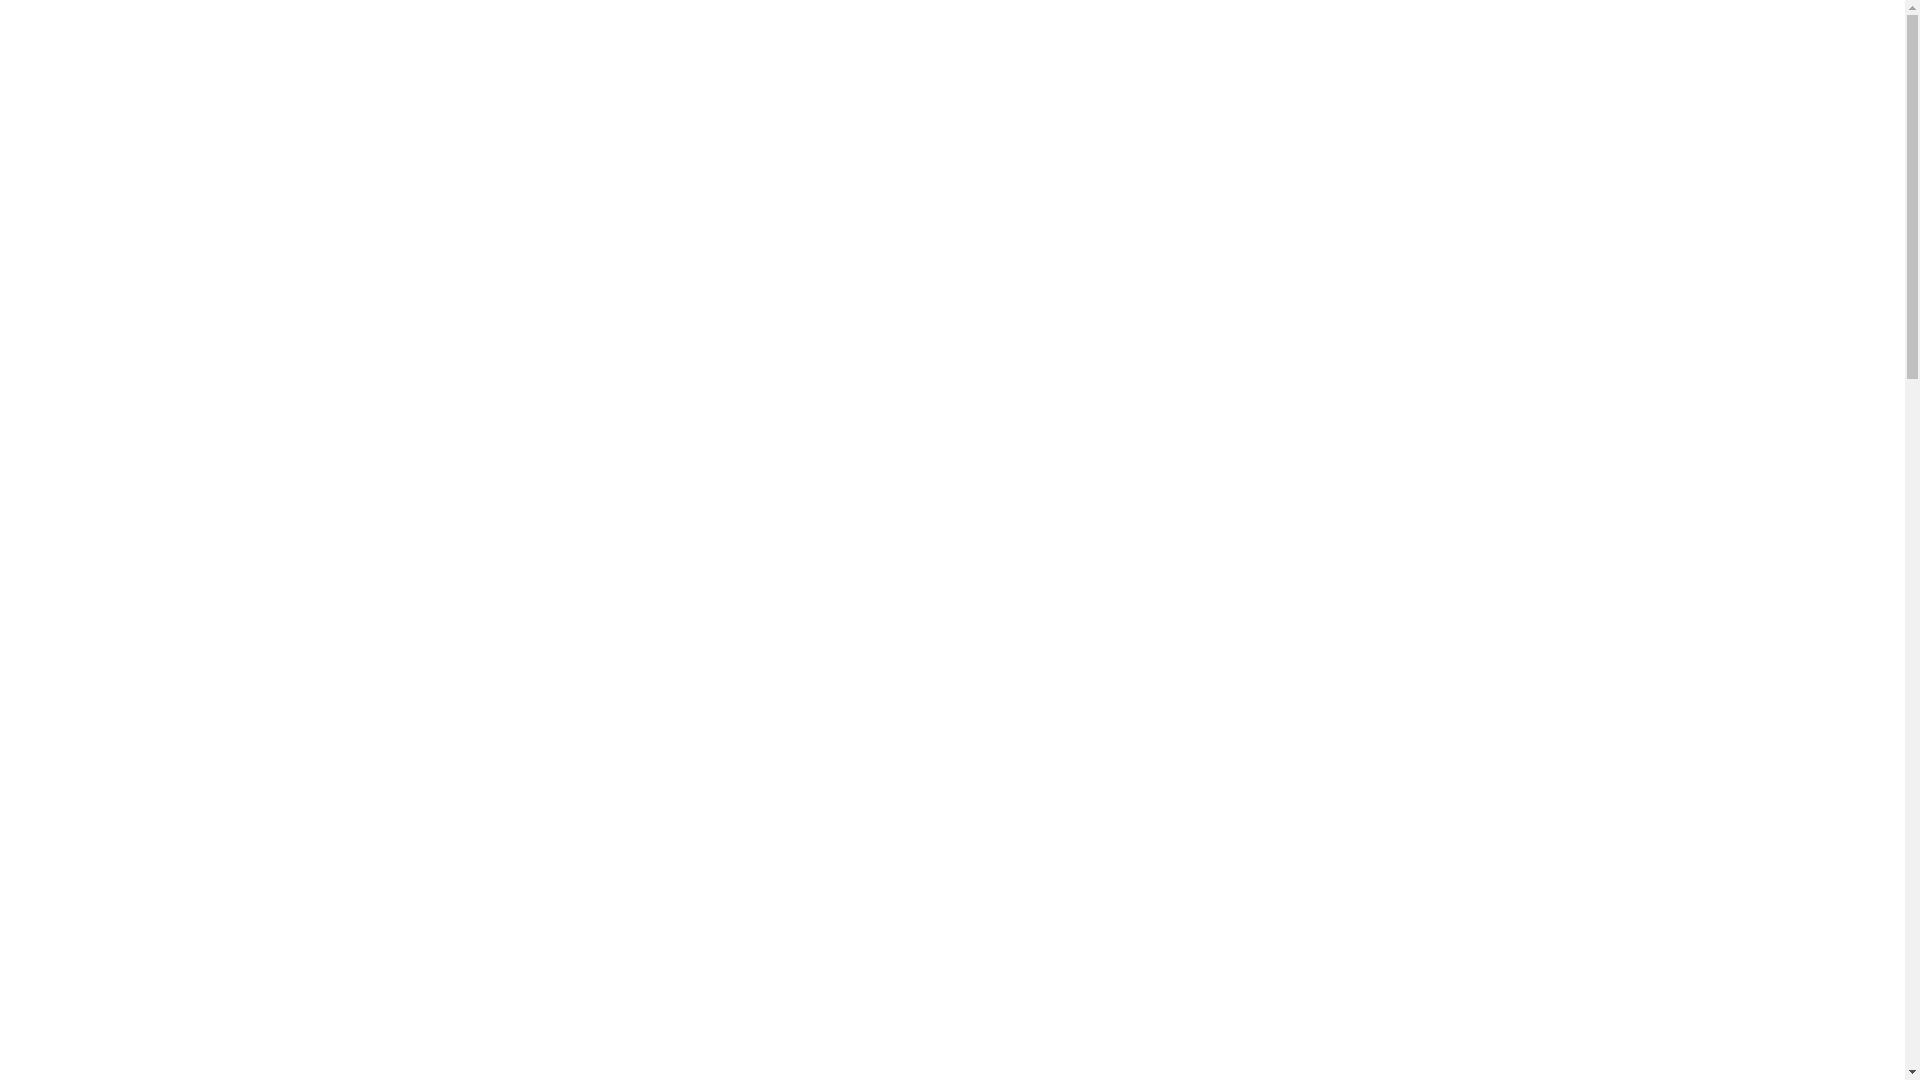 The height and width of the screenshot is (1080, 1920). I want to click on Producten, so click(1078, 44).